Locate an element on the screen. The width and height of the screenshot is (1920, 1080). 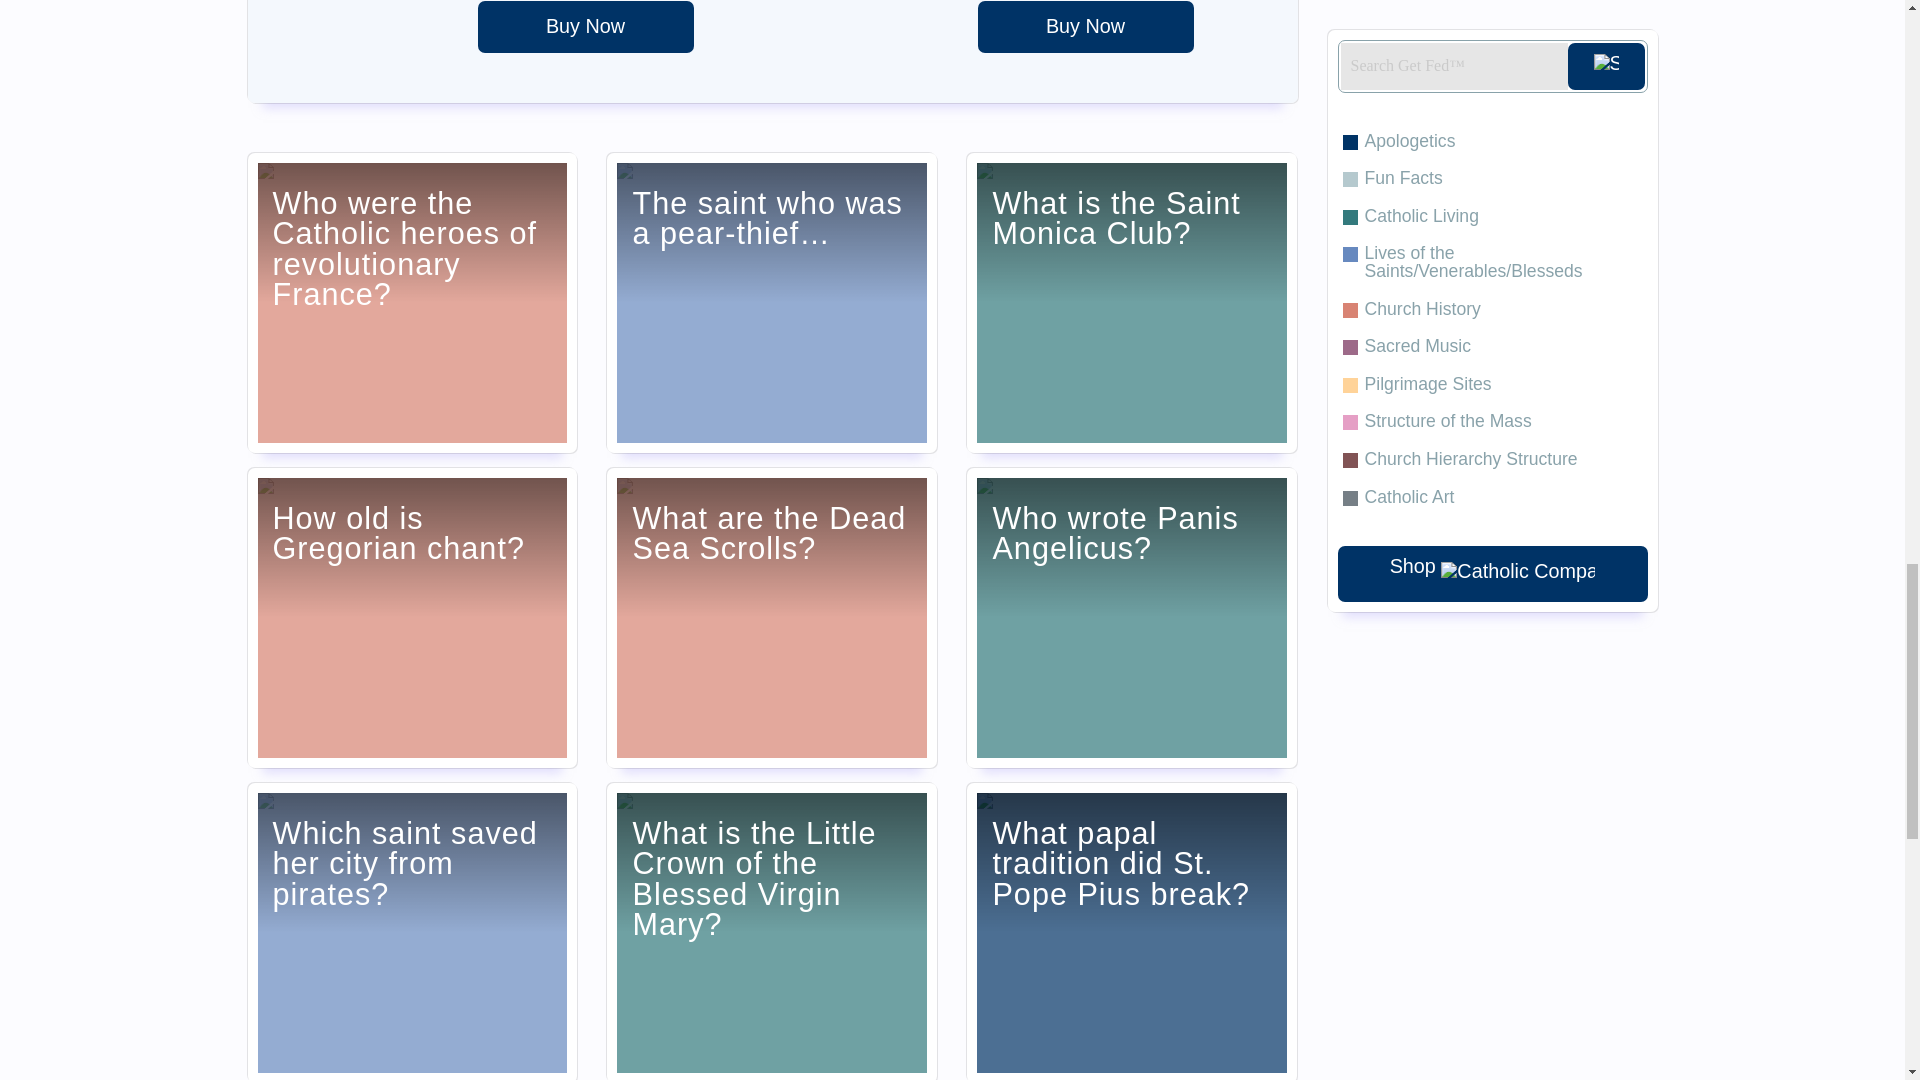
Who were the Catholic heroes of revolutionary France? is located at coordinates (412, 302).